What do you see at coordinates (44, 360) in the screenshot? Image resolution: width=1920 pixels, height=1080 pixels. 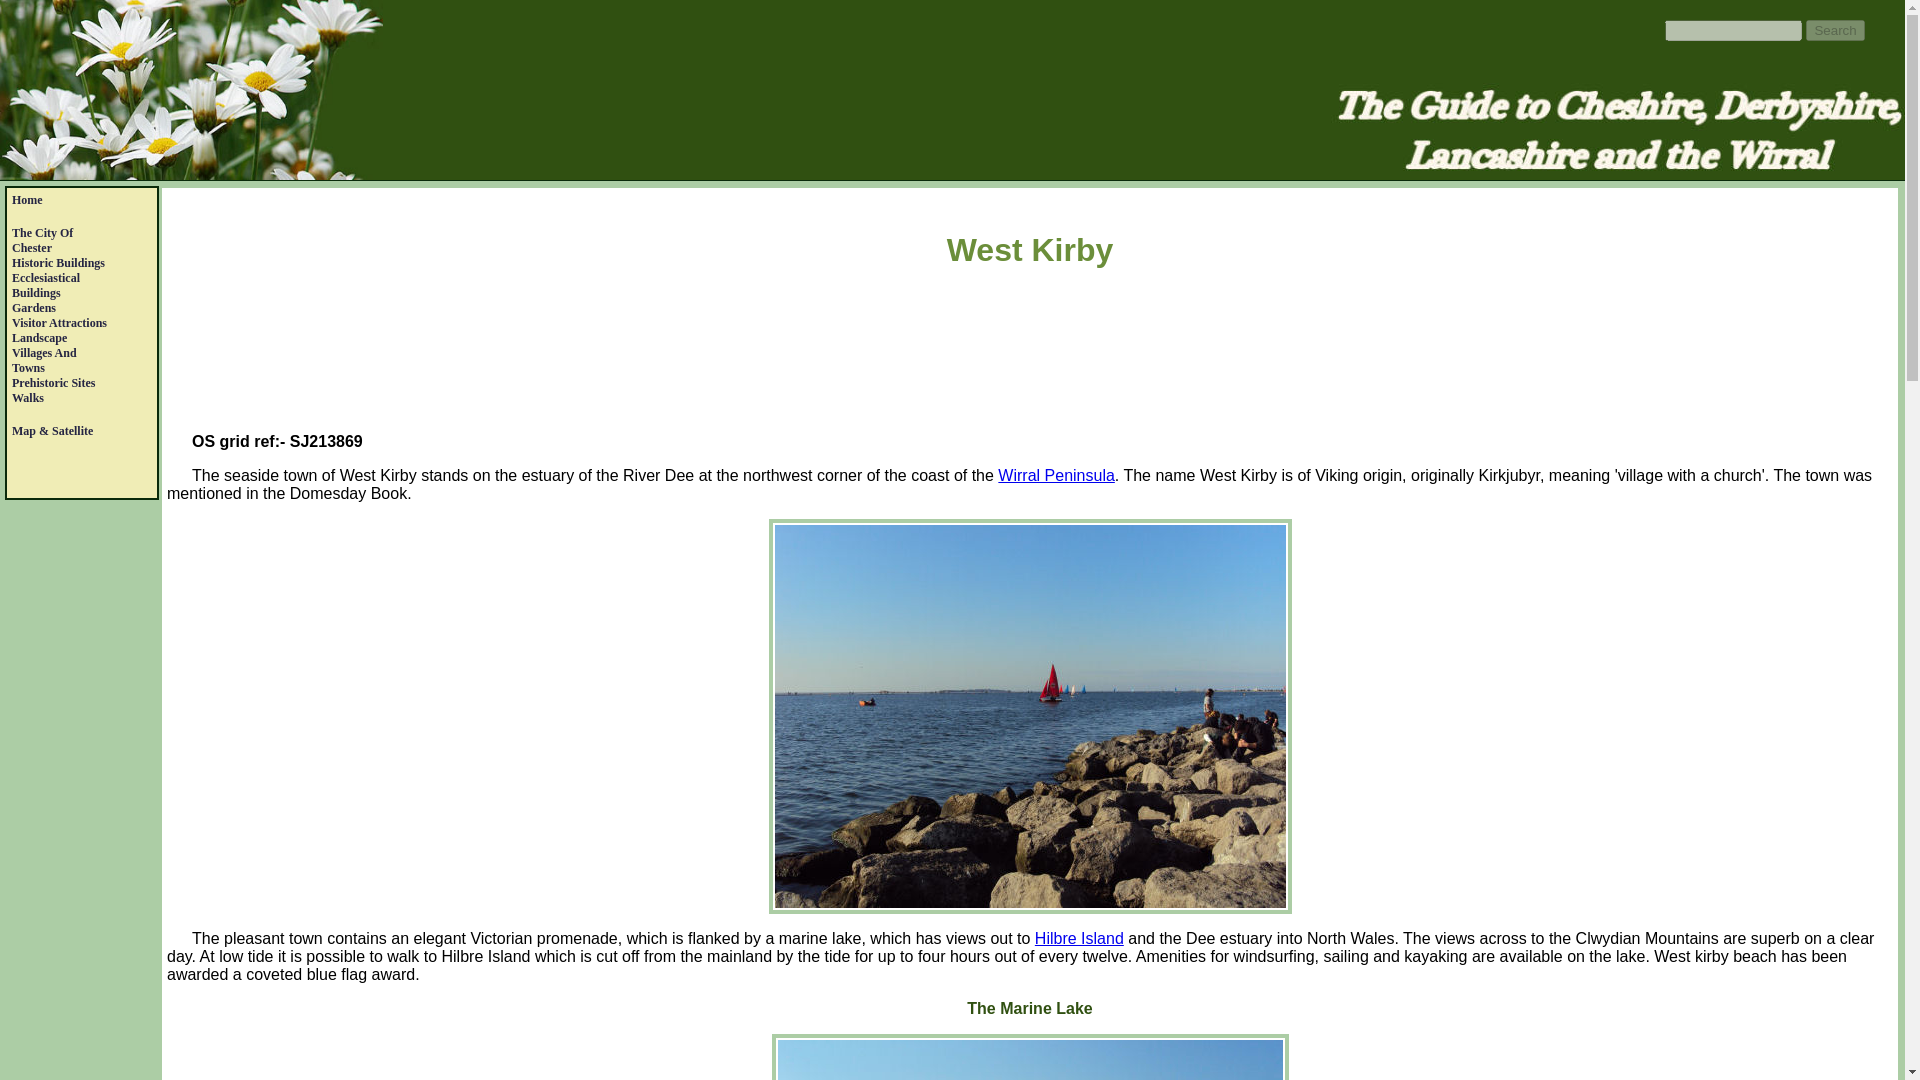 I see `Gardens` at bounding box center [44, 360].